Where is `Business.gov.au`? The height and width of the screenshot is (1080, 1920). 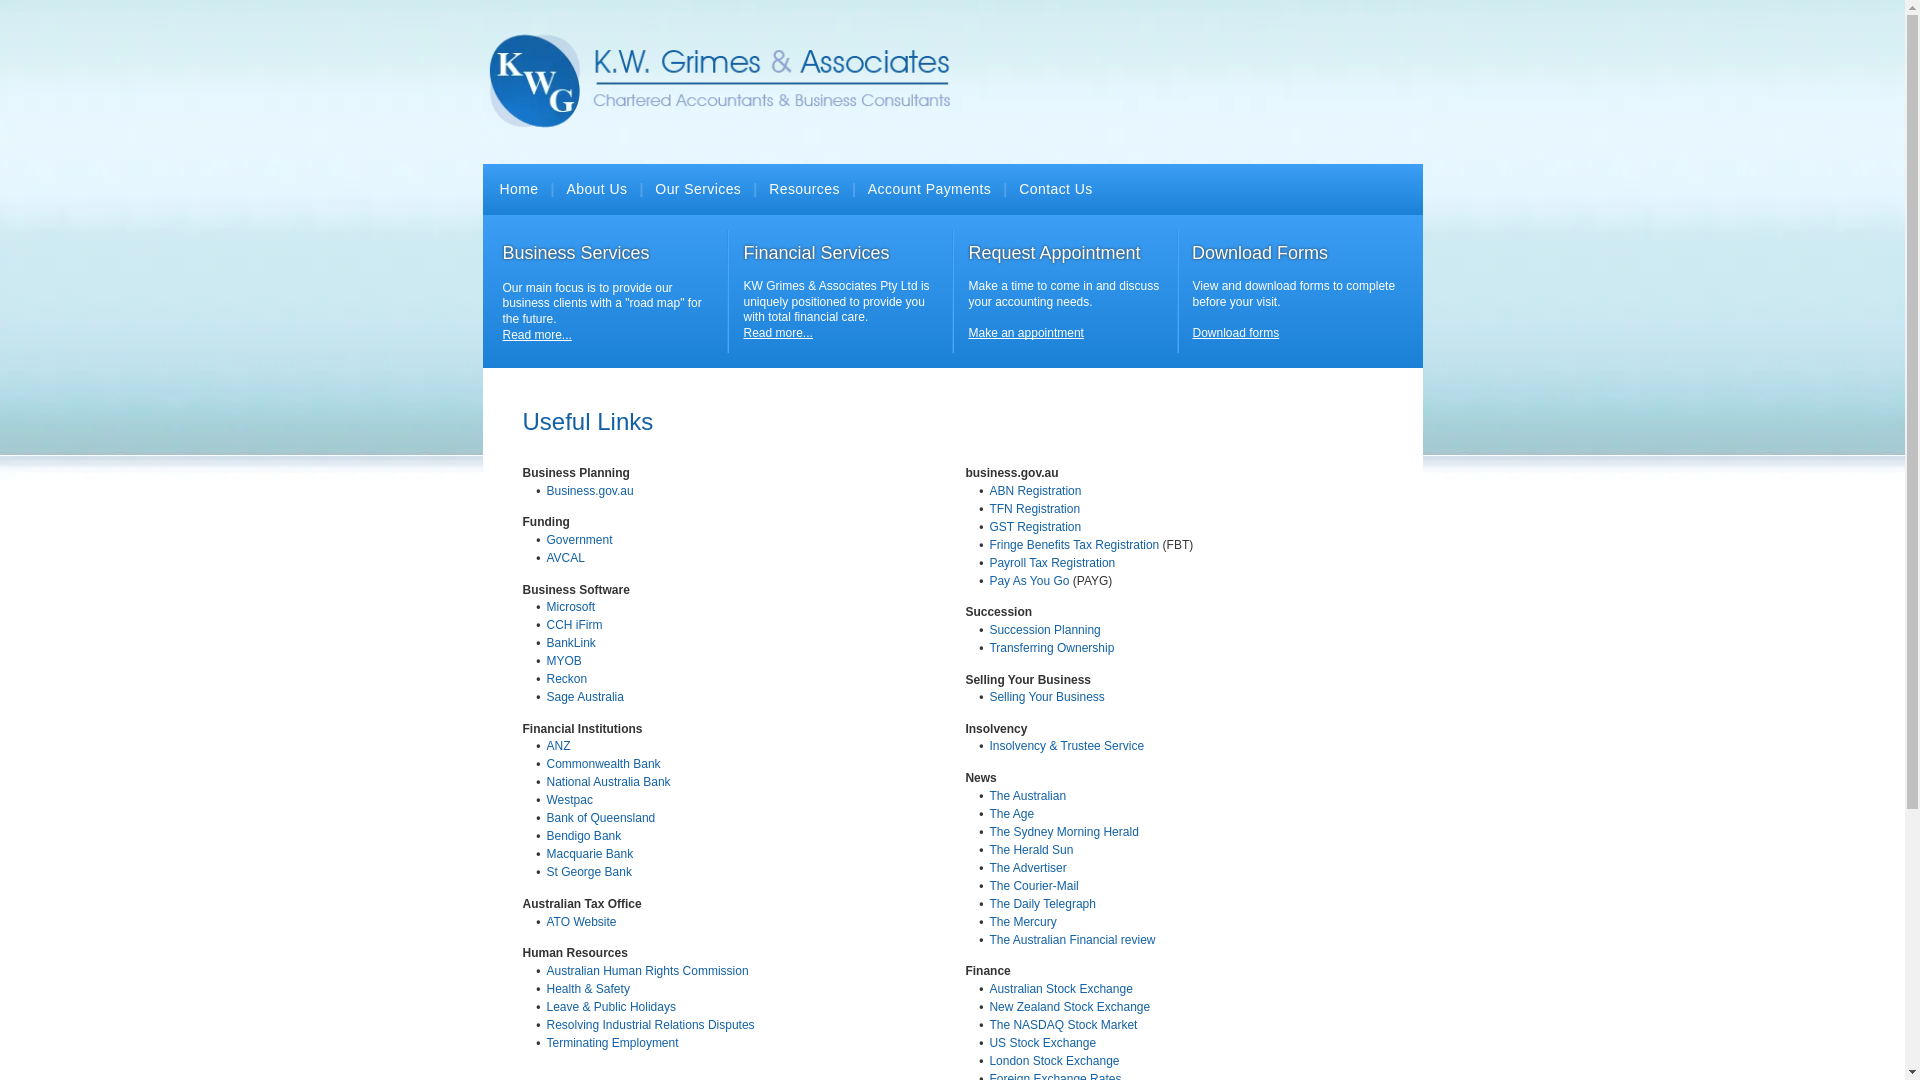 Business.gov.au is located at coordinates (590, 491).